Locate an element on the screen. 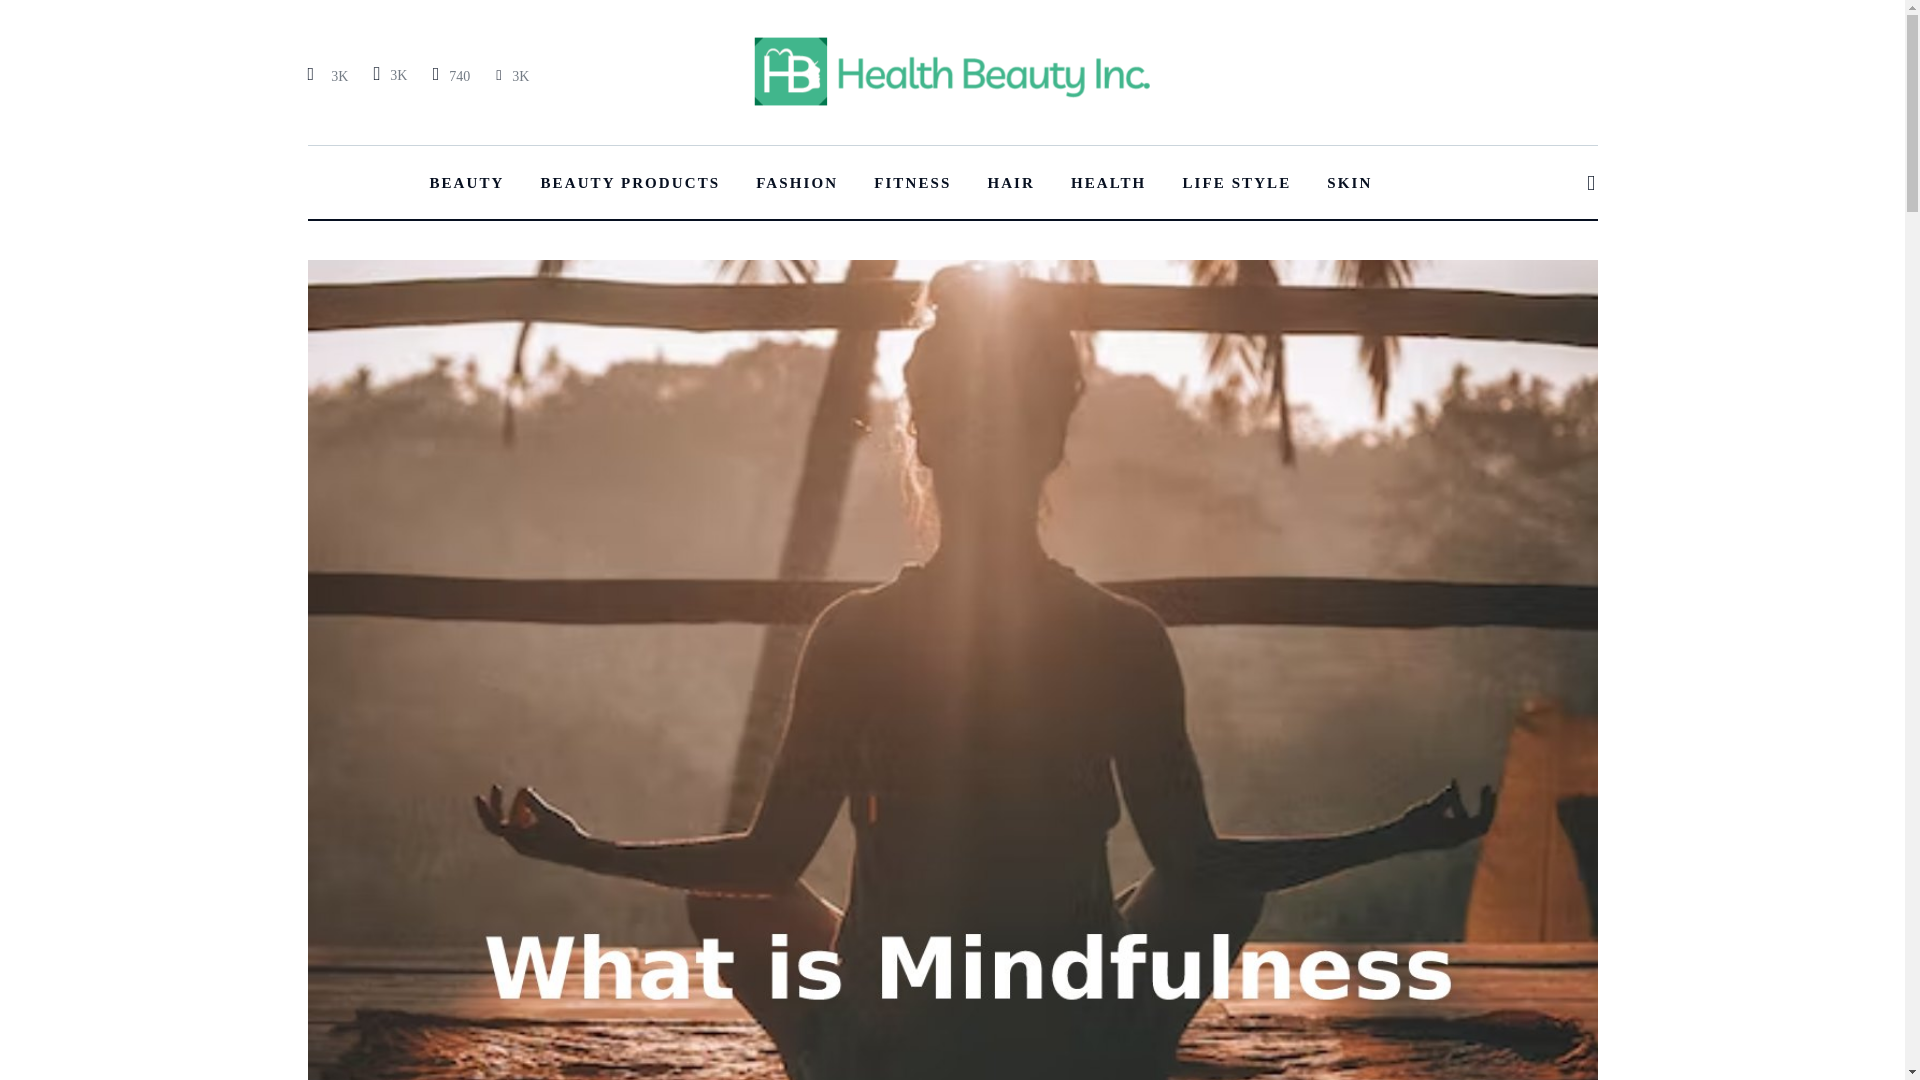  BEAUTY is located at coordinates (466, 182).